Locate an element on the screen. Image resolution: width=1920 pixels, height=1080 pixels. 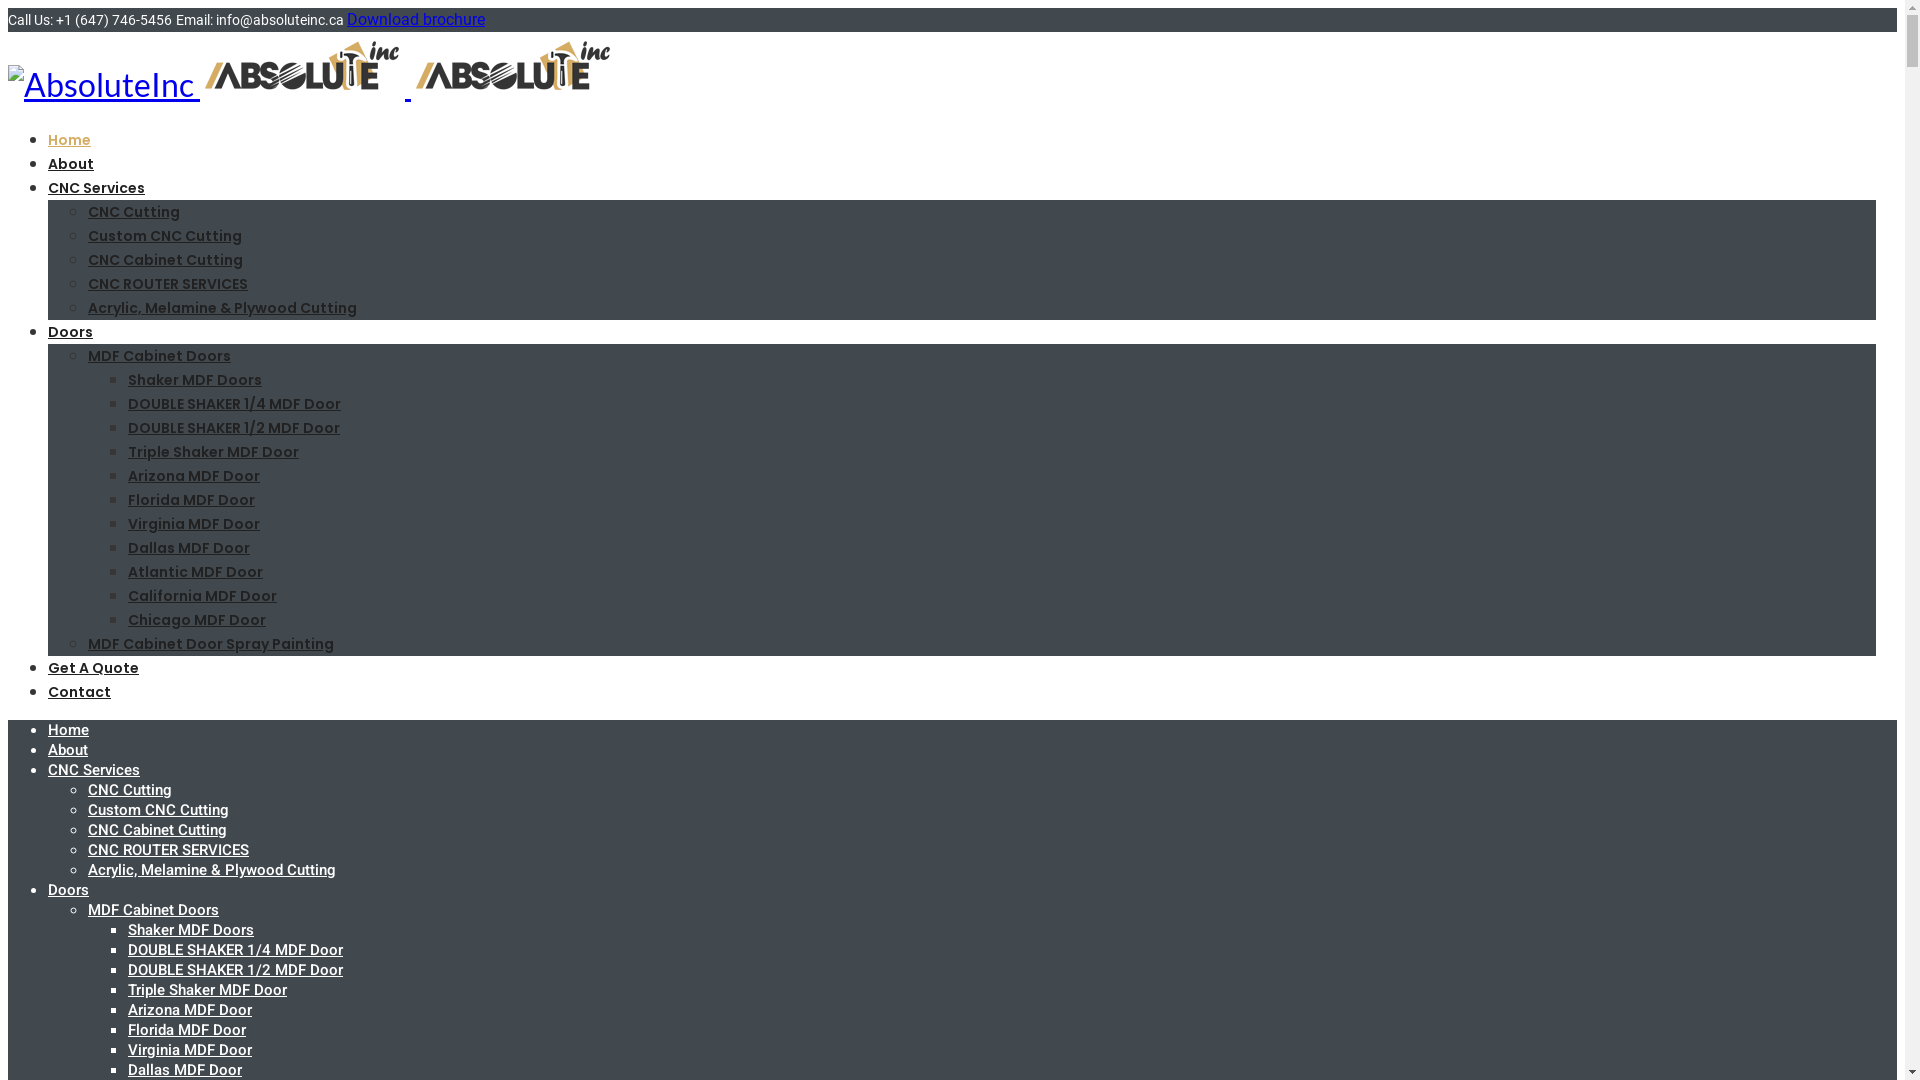
Triple Shaker MDF Door is located at coordinates (214, 452).